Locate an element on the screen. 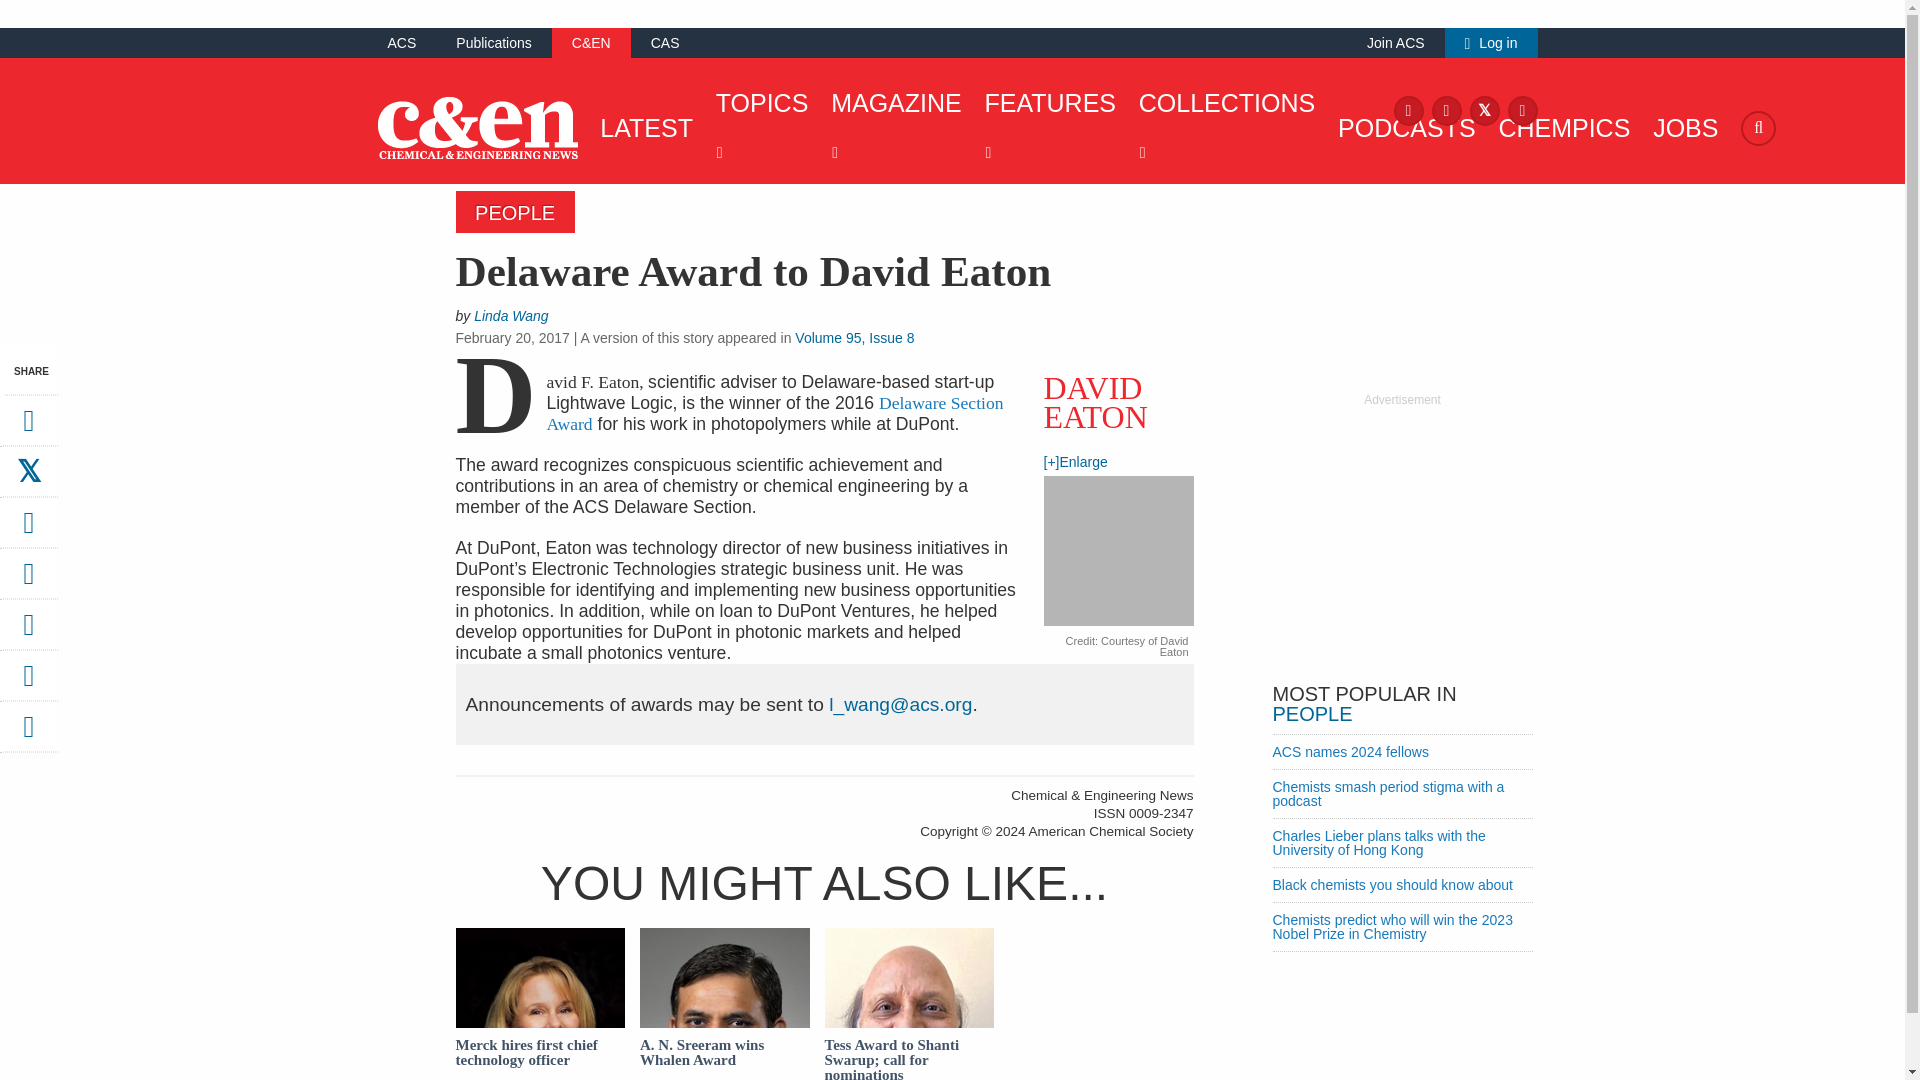 The width and height of the screenshot is (1920, 1080). LinkedIn is located at coordinates (1522, 109).